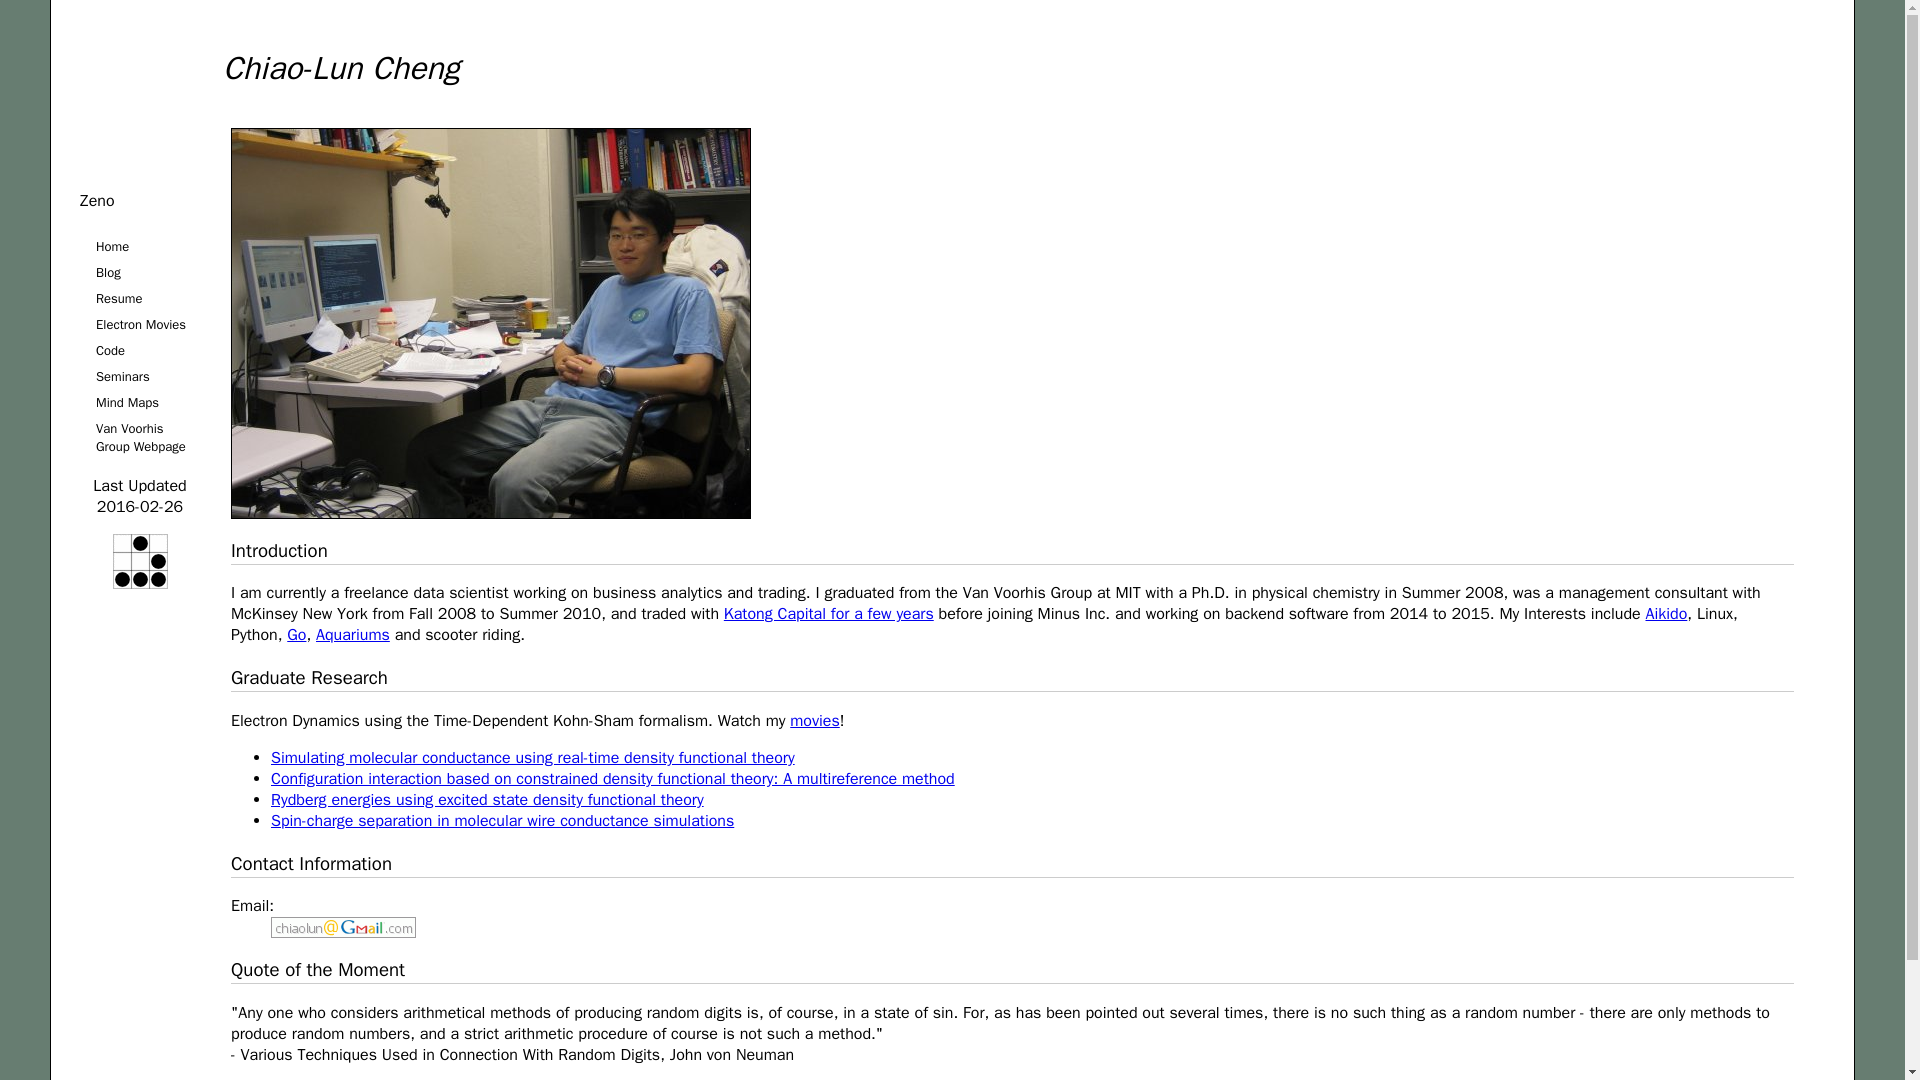 The height and width of the screenshot is (1080, 1920). I want to click on Resume, so click(140, 299).